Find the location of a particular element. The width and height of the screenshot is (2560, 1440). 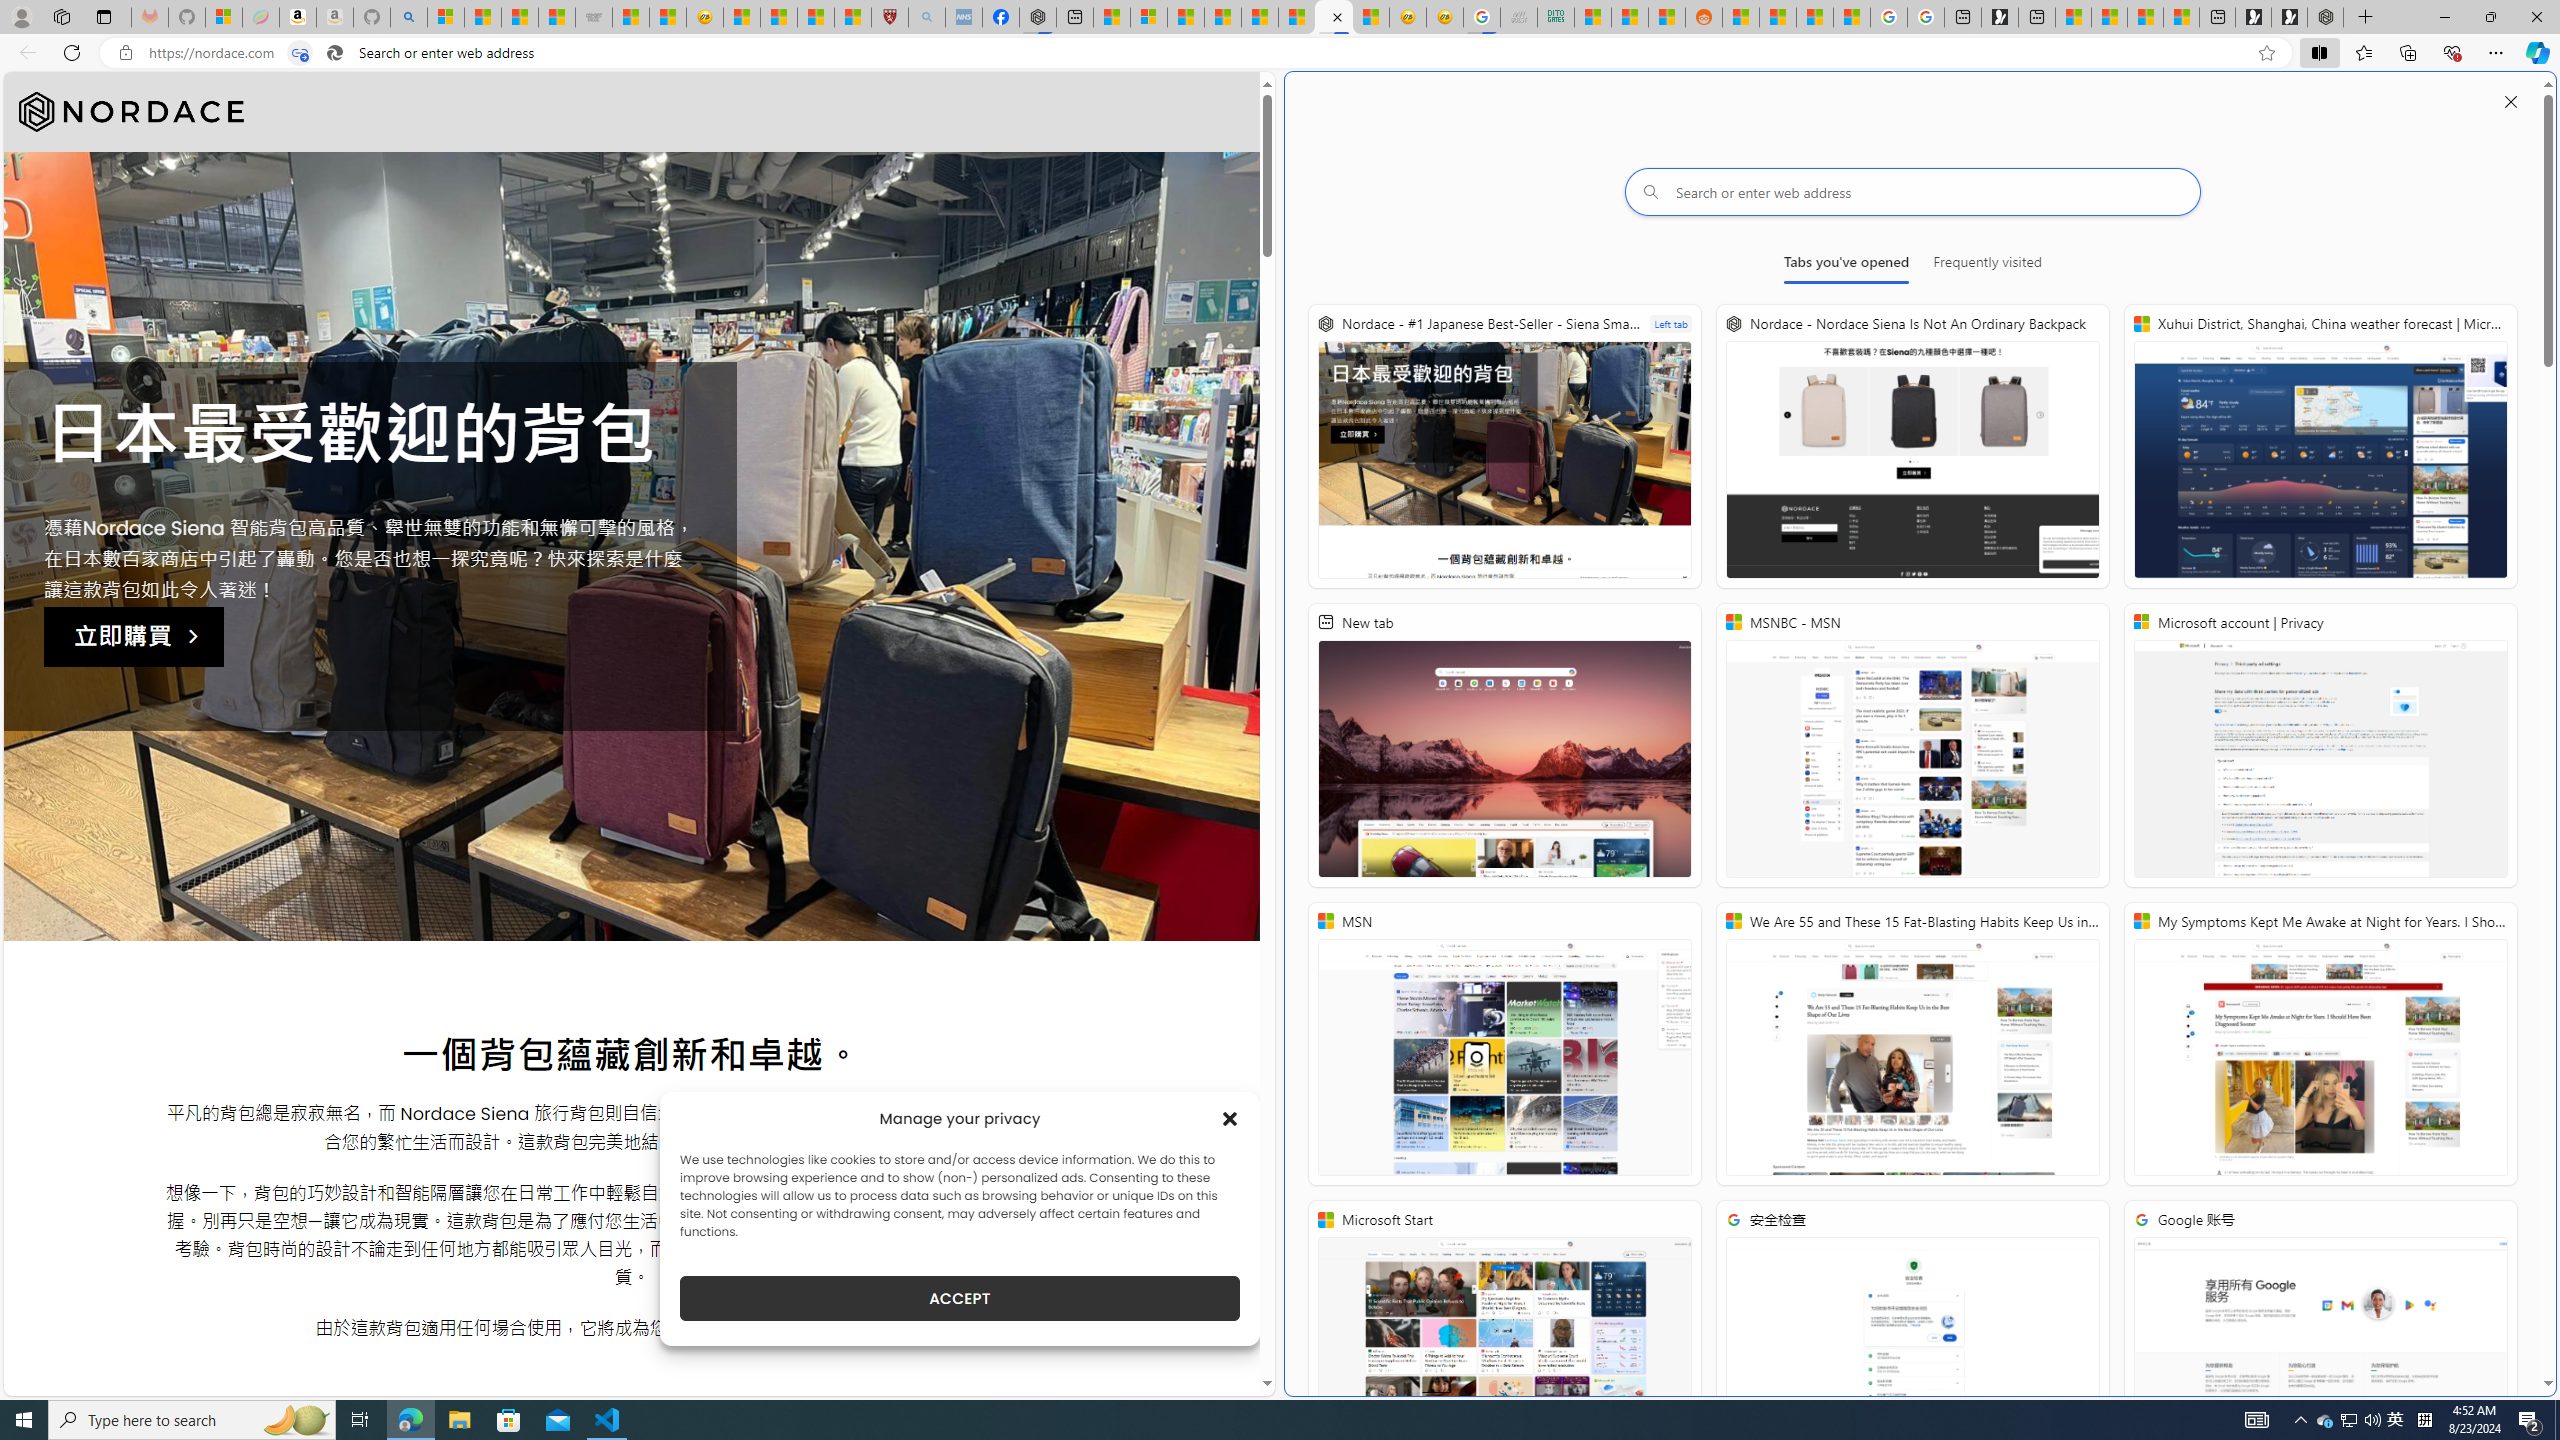

Microsoft account | Privacy is located at coordinates (1148, 17).